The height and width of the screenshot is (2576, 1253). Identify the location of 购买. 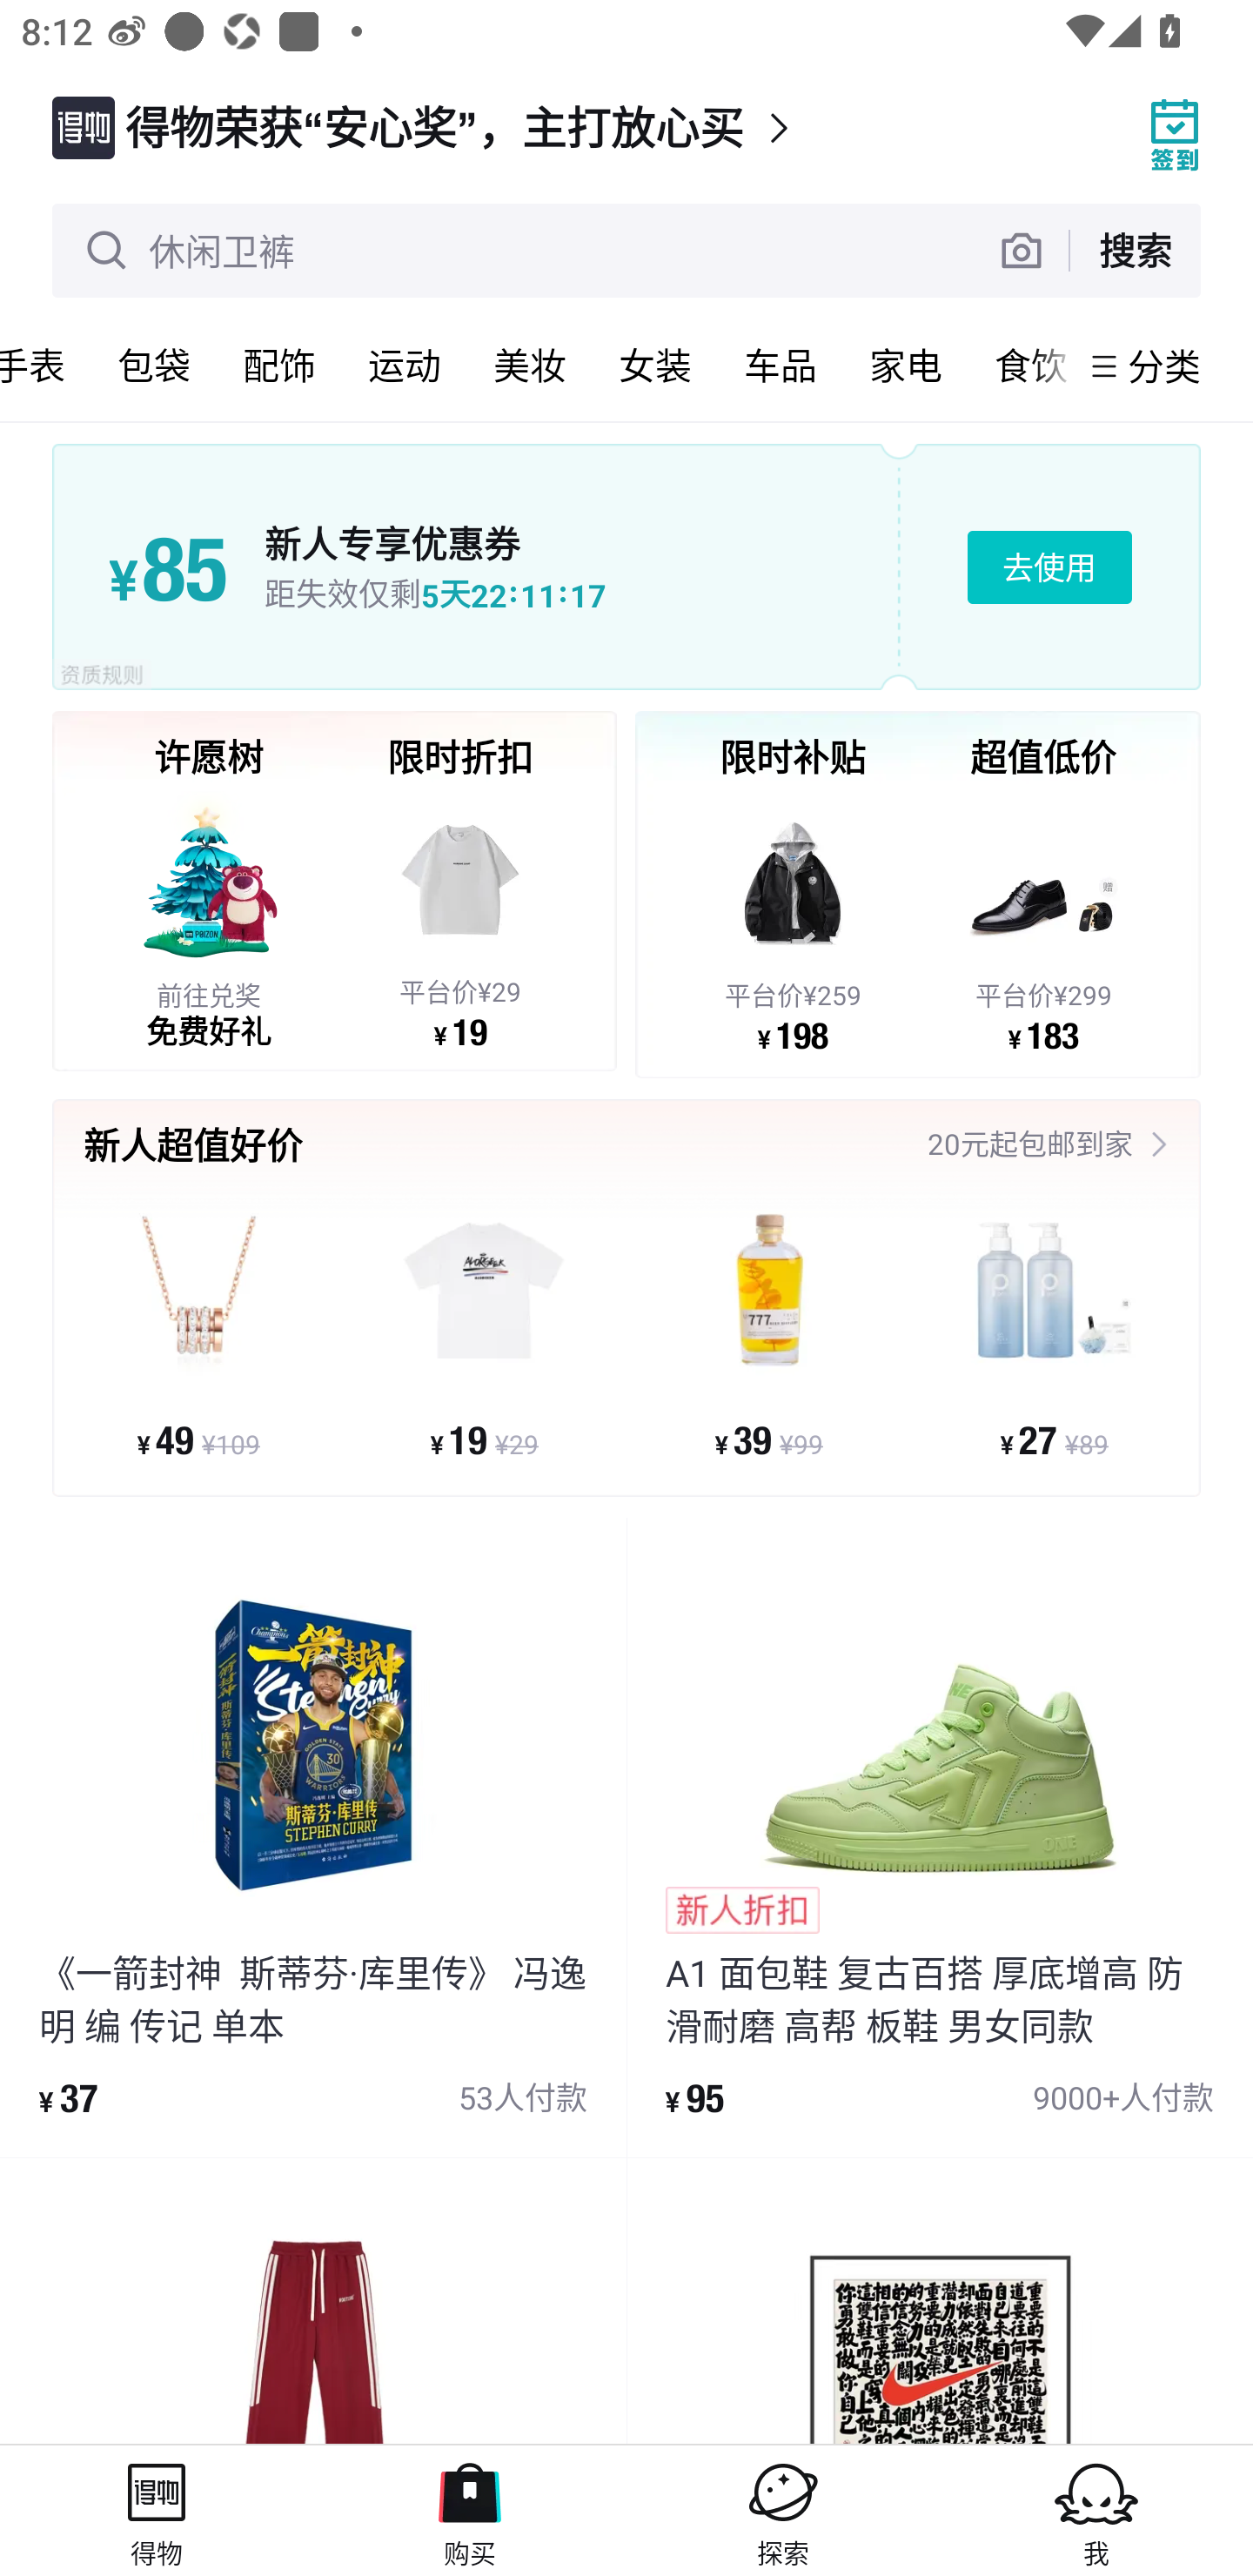
(470, 2510).